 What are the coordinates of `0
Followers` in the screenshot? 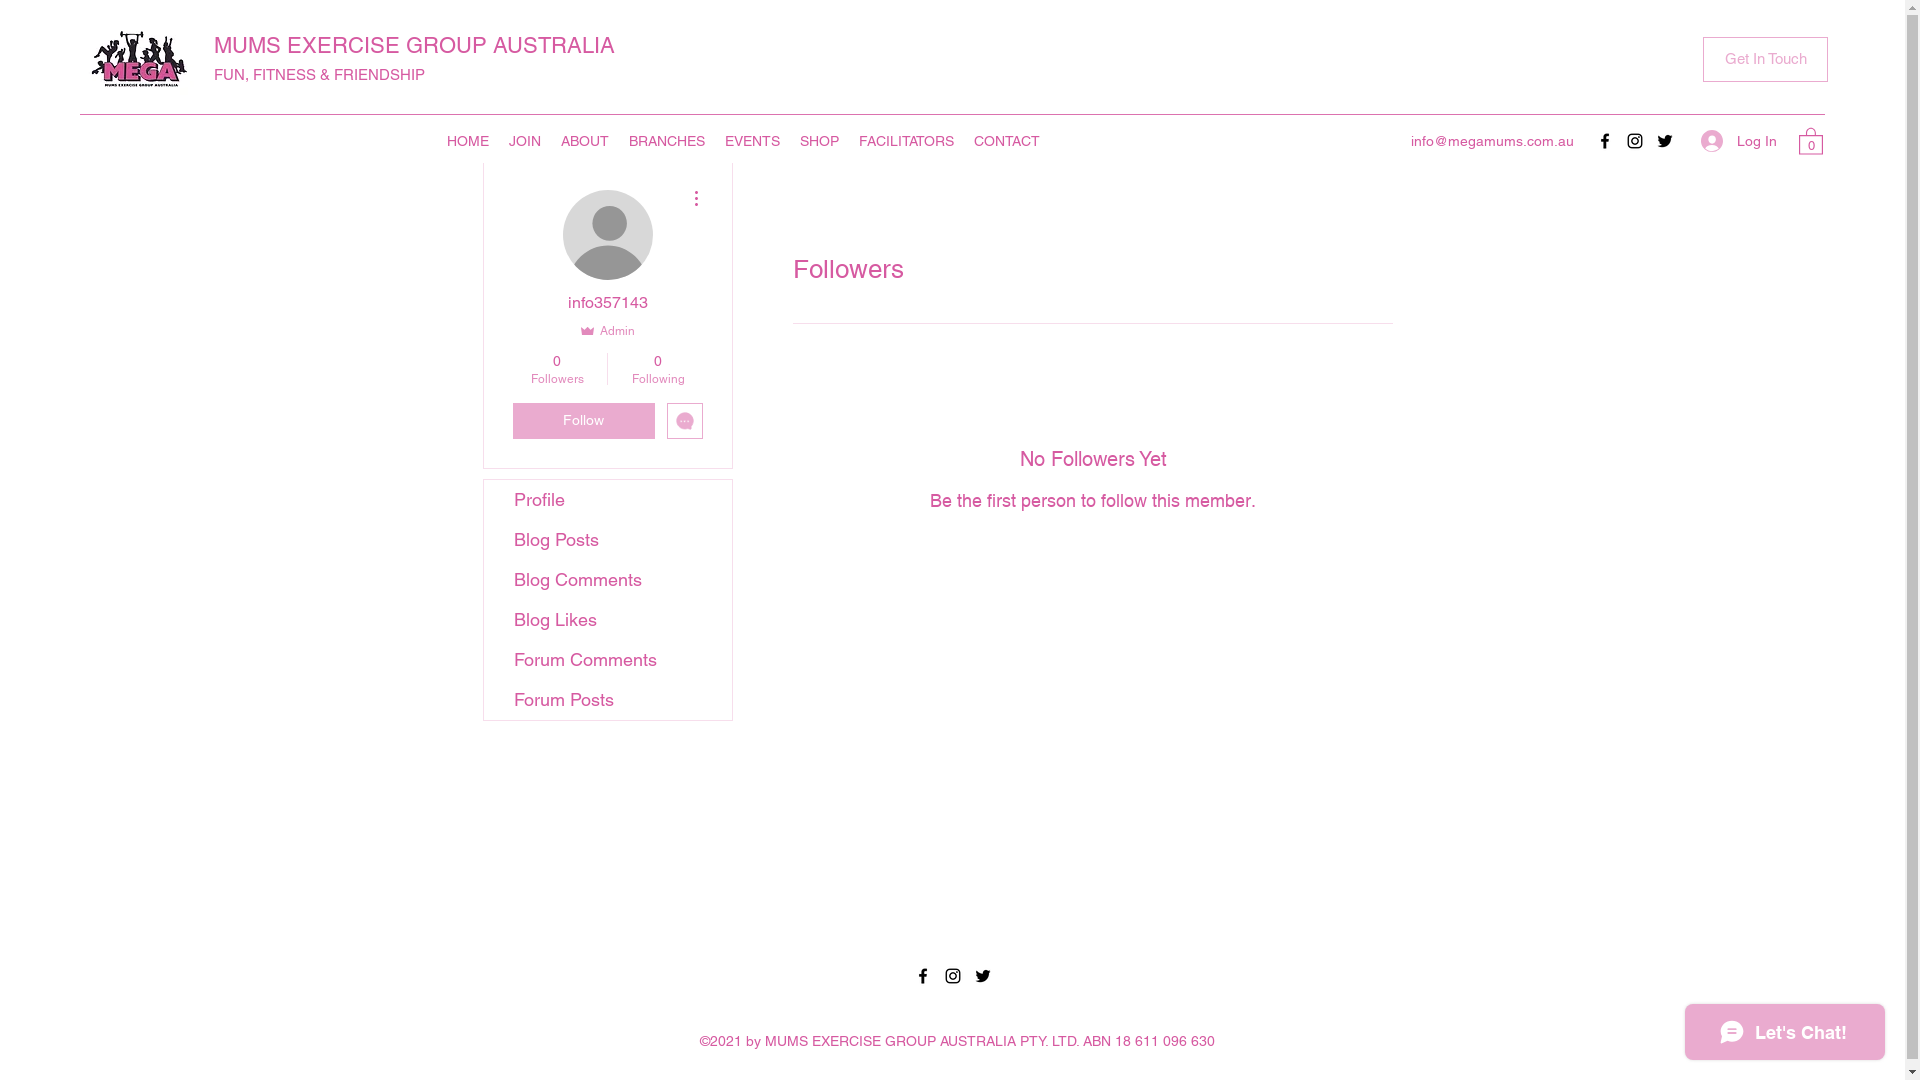 It's located at (556, 369).